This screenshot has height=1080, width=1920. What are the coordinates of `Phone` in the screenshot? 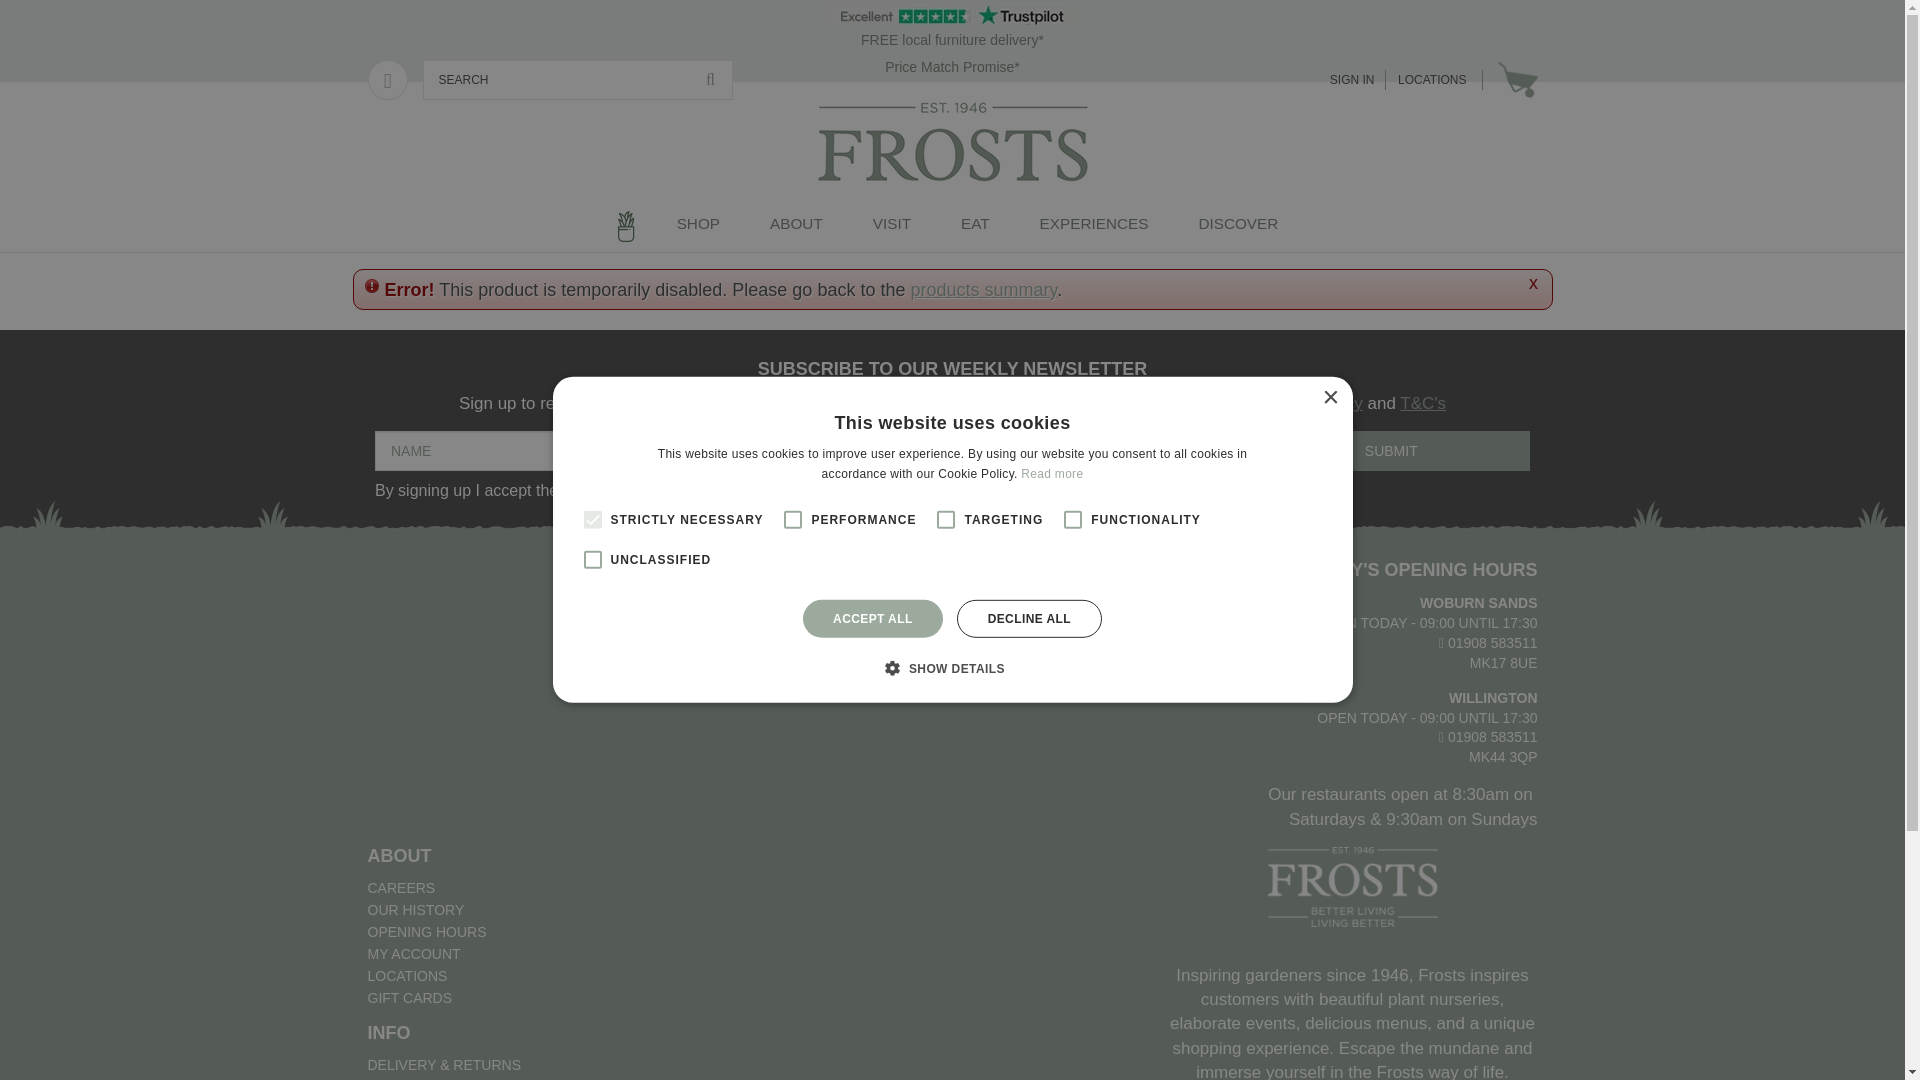 It's located at (388, 80).